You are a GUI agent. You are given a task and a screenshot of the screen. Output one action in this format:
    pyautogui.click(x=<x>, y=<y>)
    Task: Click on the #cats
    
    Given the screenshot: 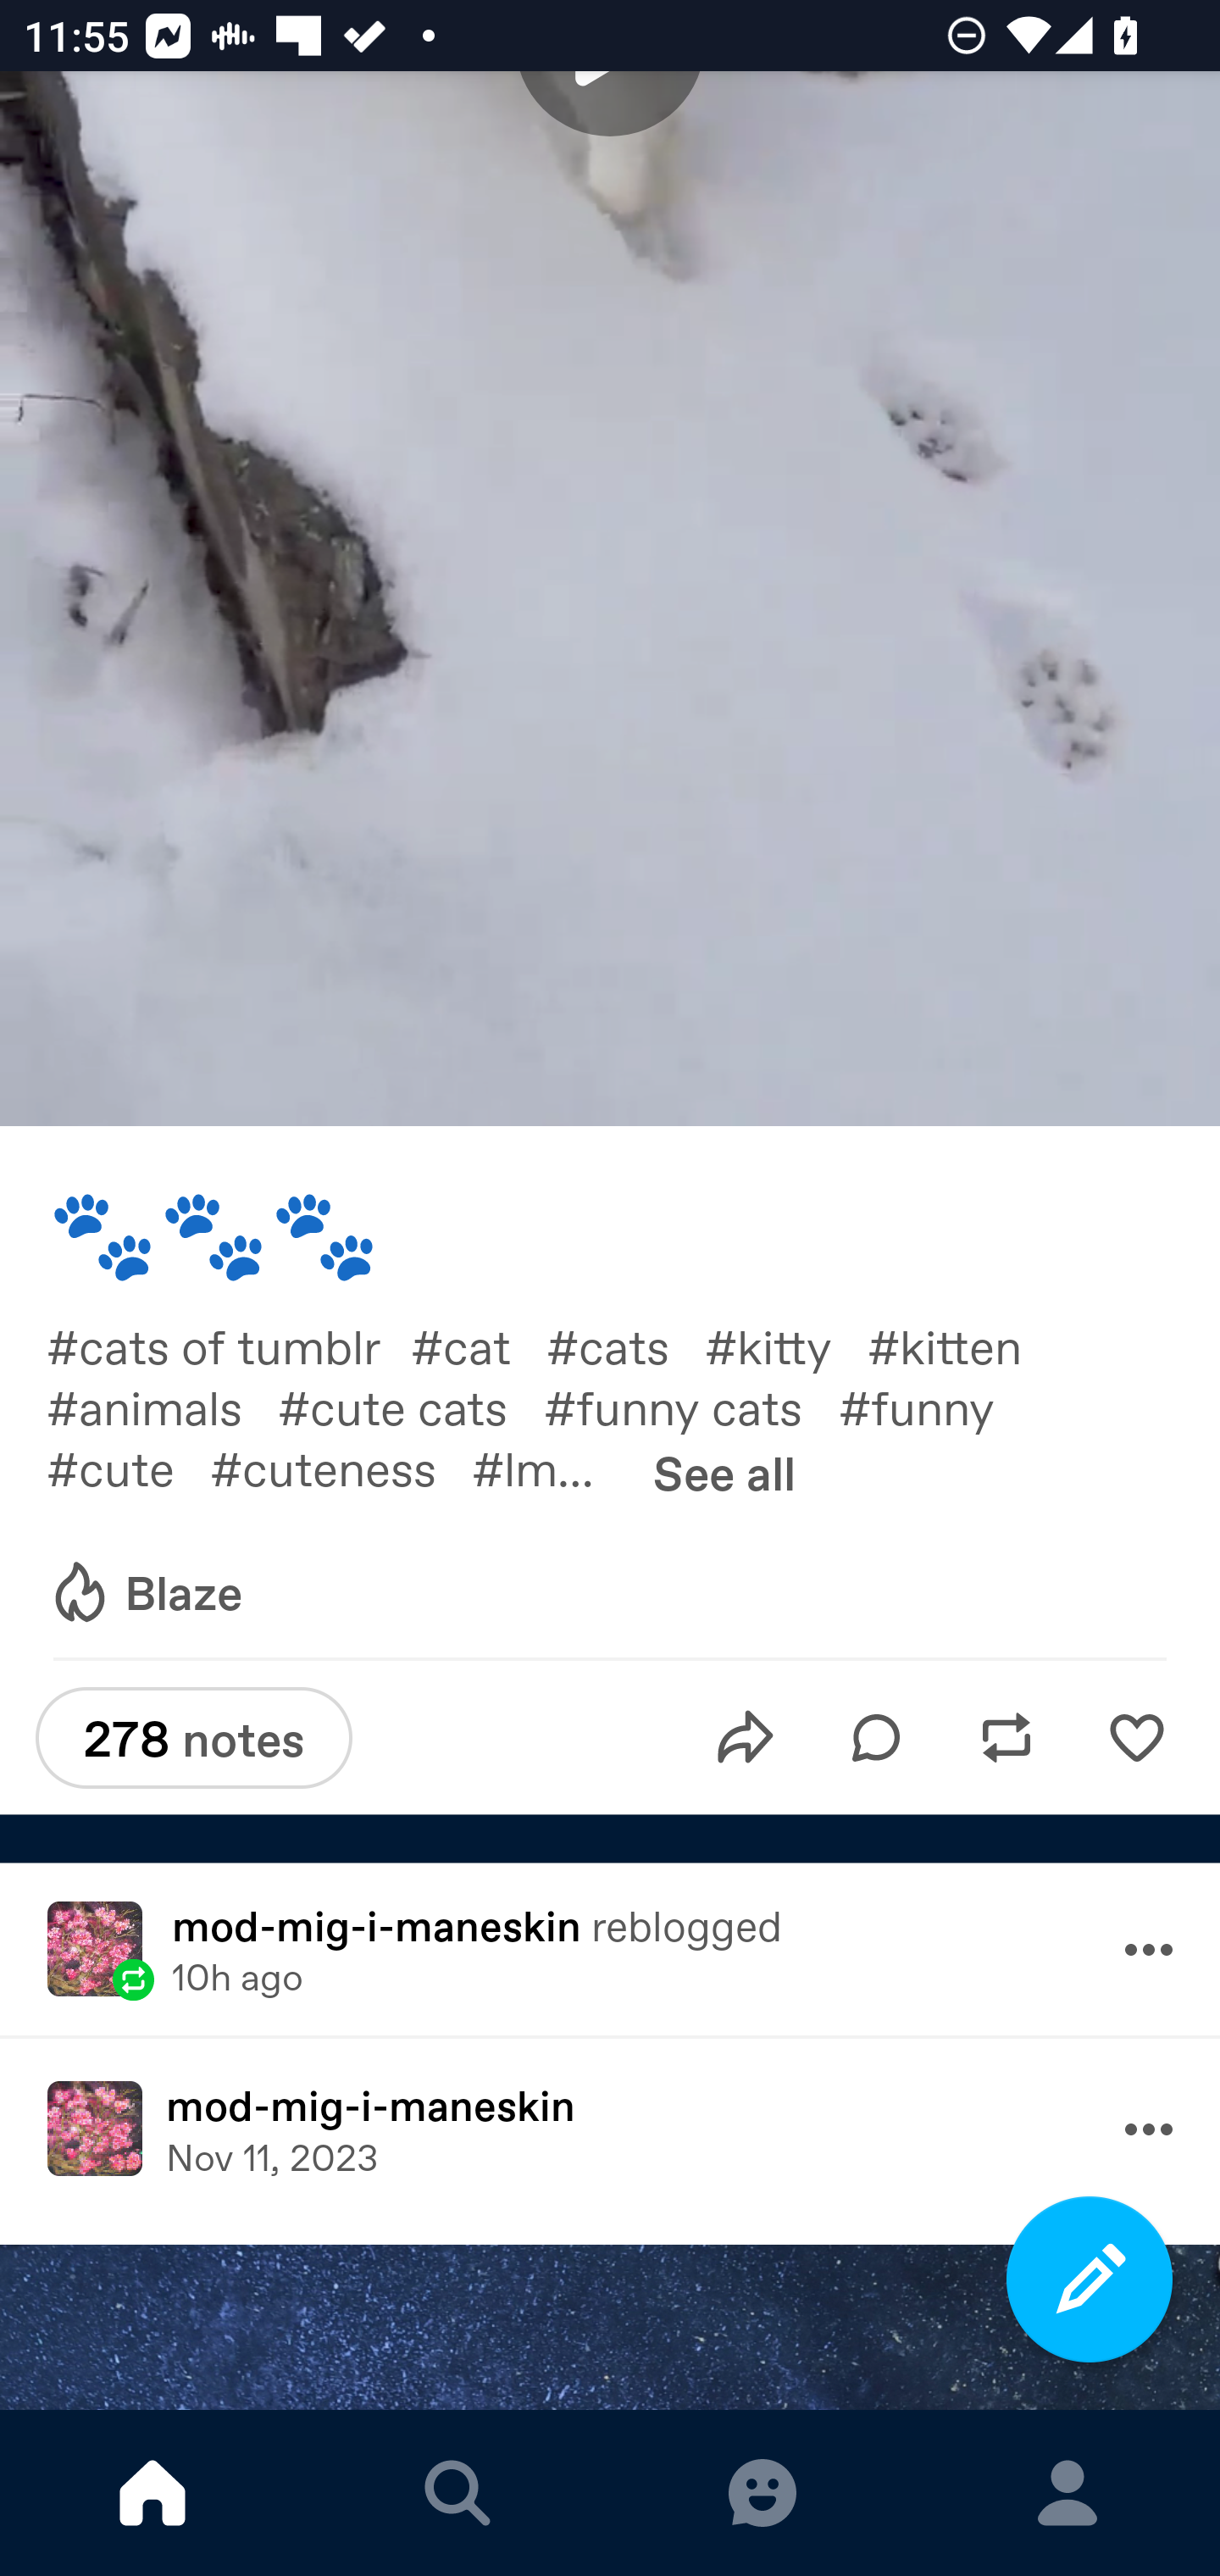 What is the action you would take?
    pyautogui.click(x=625, y=1346)
    